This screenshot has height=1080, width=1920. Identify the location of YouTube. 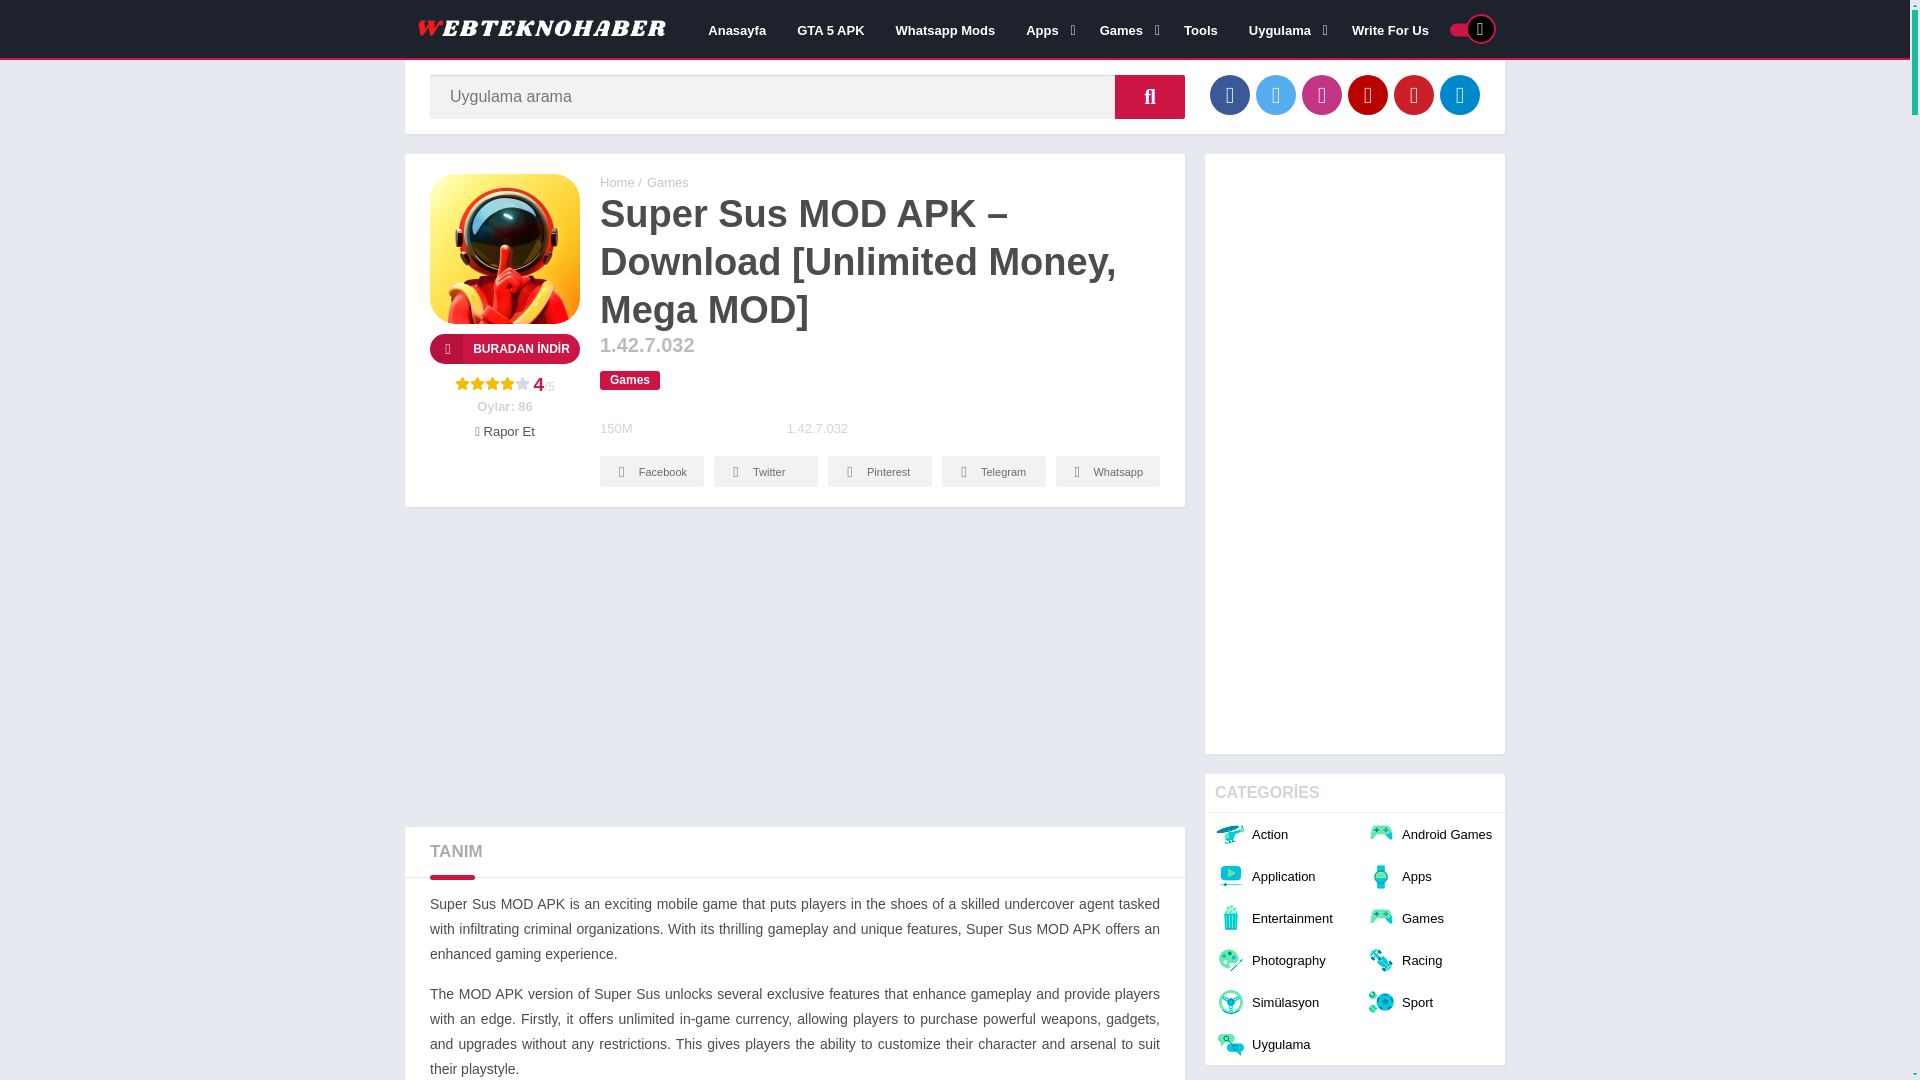
(1368, 94).